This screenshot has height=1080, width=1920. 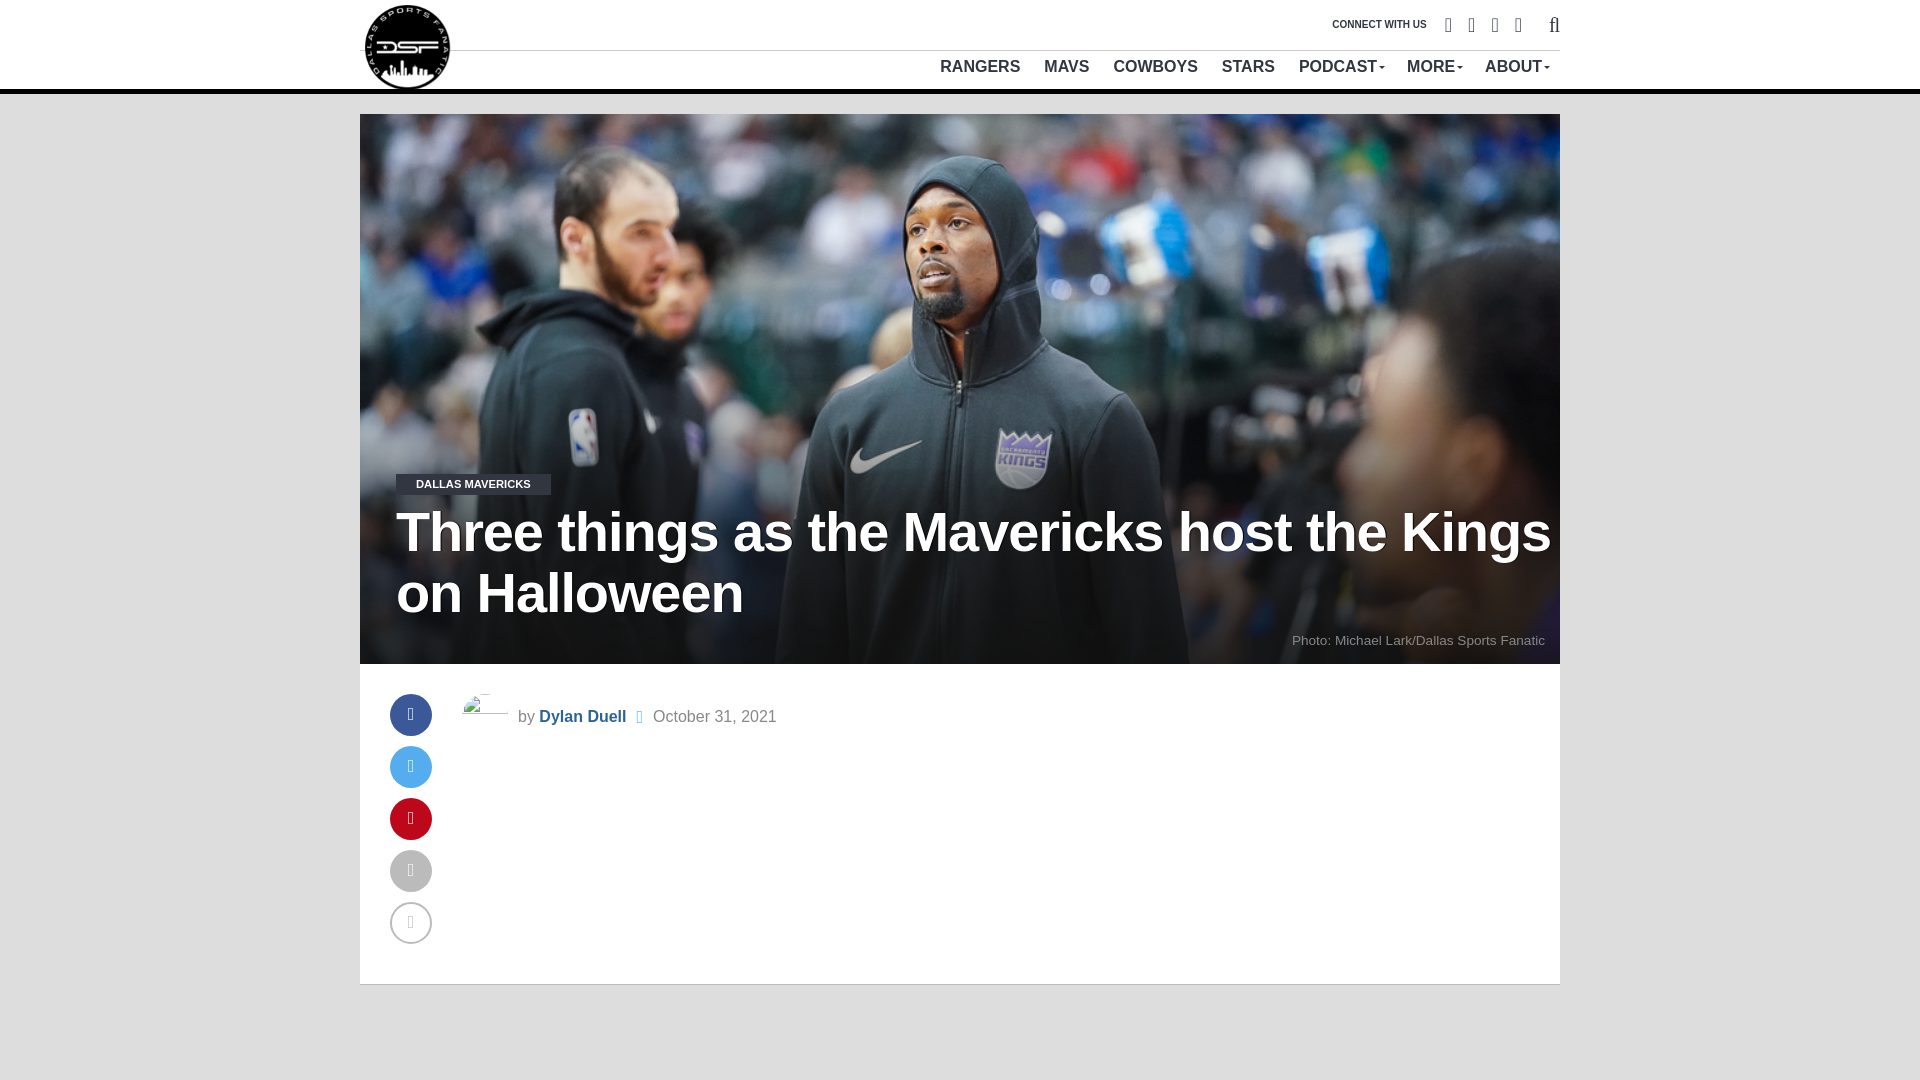 What do you see at coordinates (582, 716) in the screenshot?
I see `Posts by Dylan Duell` at bounding box center [582, 716].